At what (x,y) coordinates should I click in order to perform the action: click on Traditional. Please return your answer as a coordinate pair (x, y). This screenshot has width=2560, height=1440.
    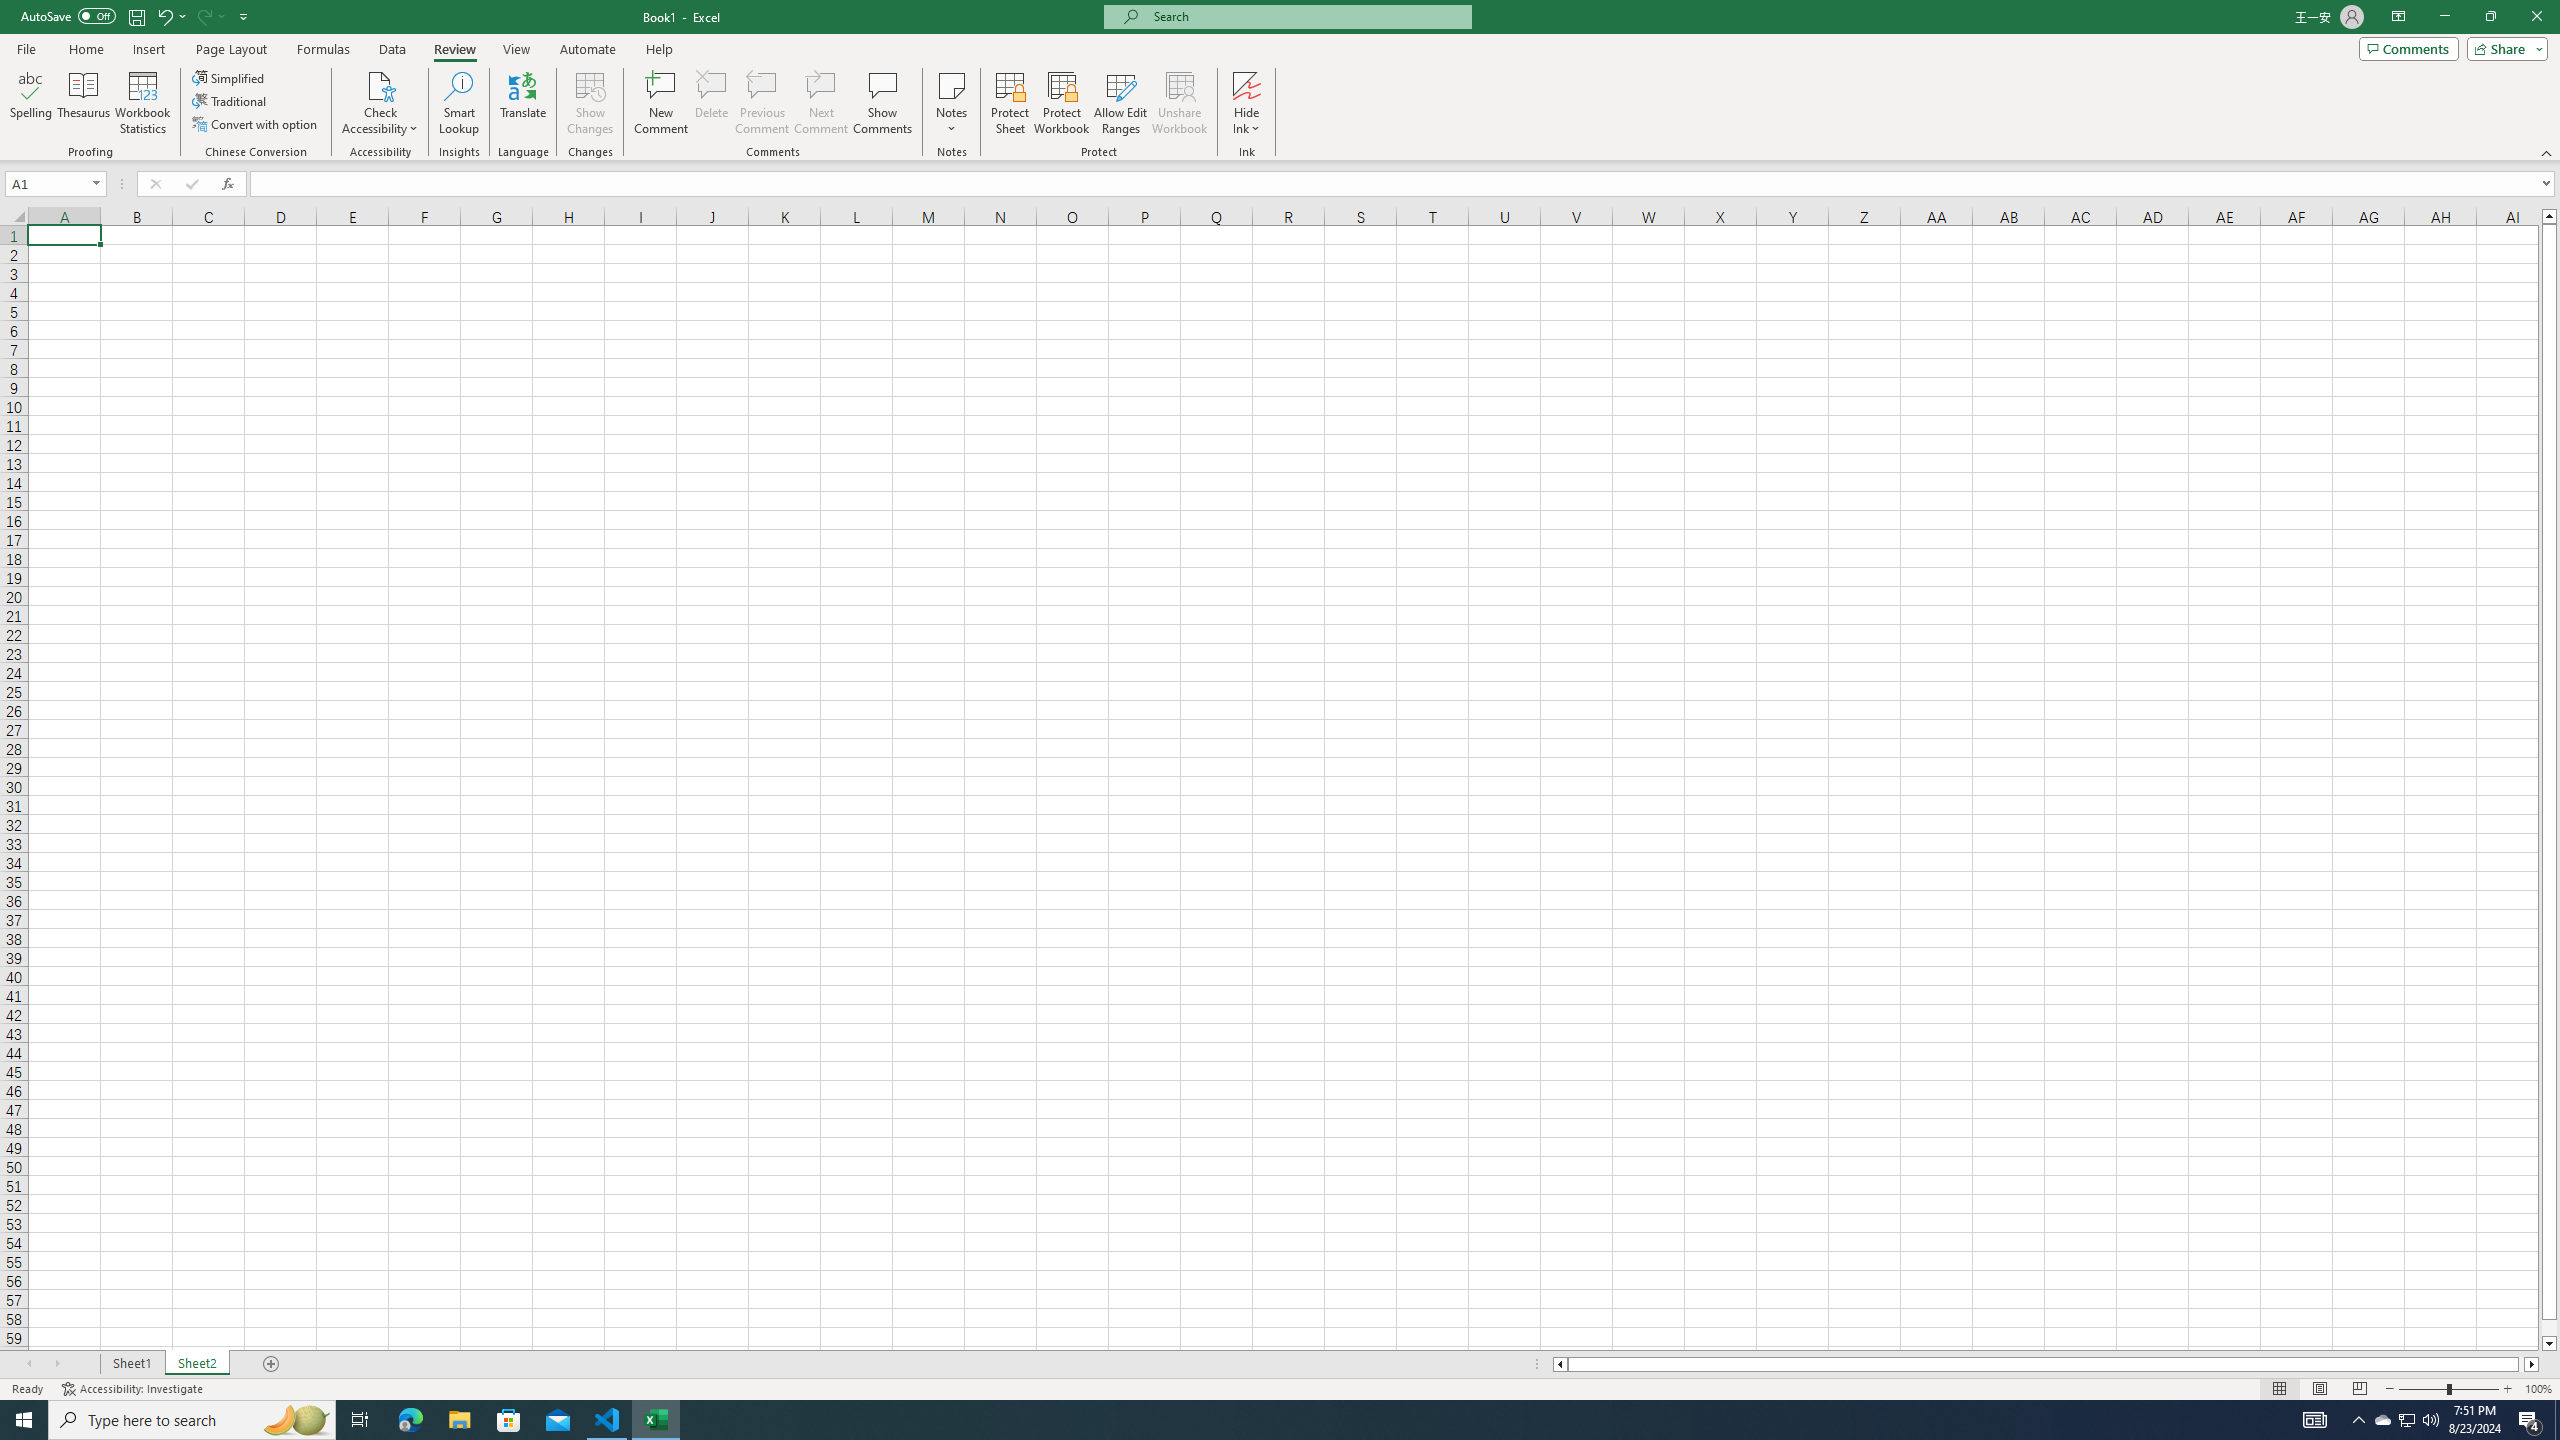
    Looking at the image, I should click on (231, 100).